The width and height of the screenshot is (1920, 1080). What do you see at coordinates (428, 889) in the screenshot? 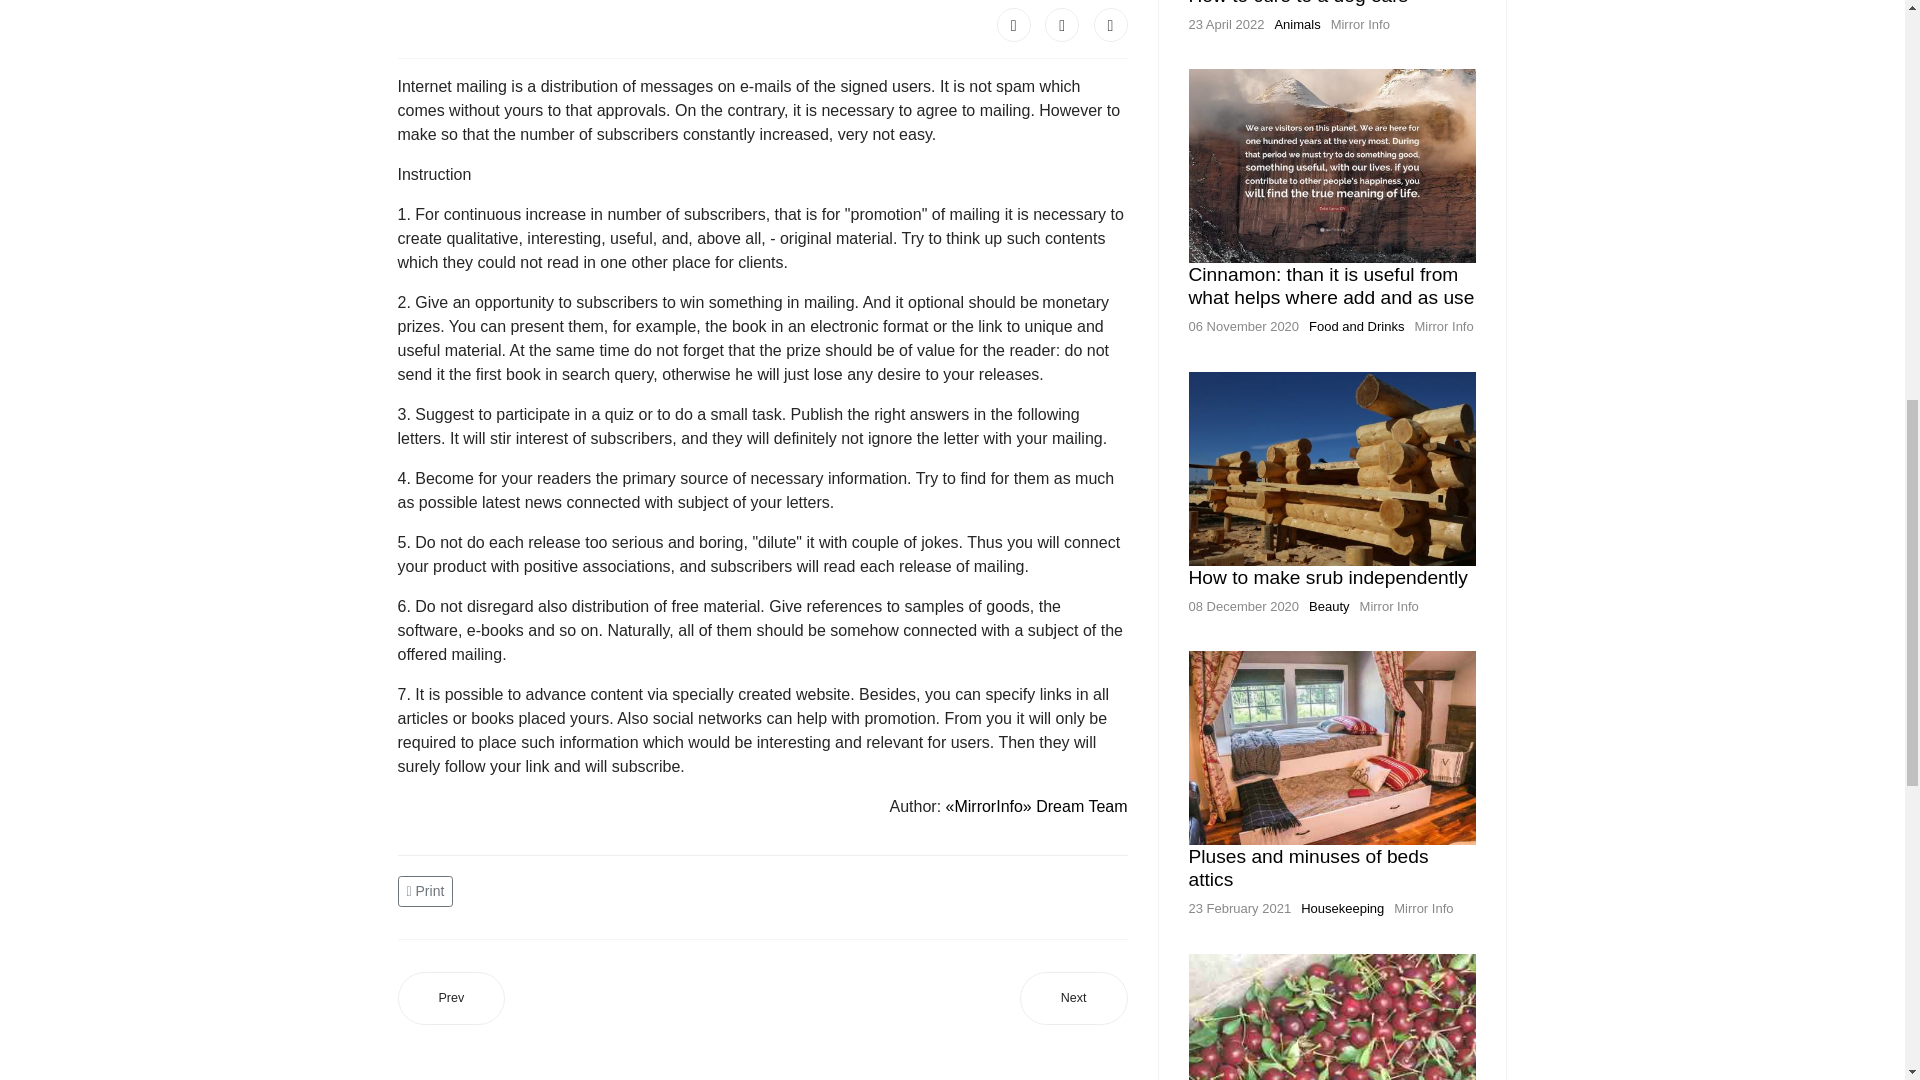
I see `Print` at bounding box center [428, 889].